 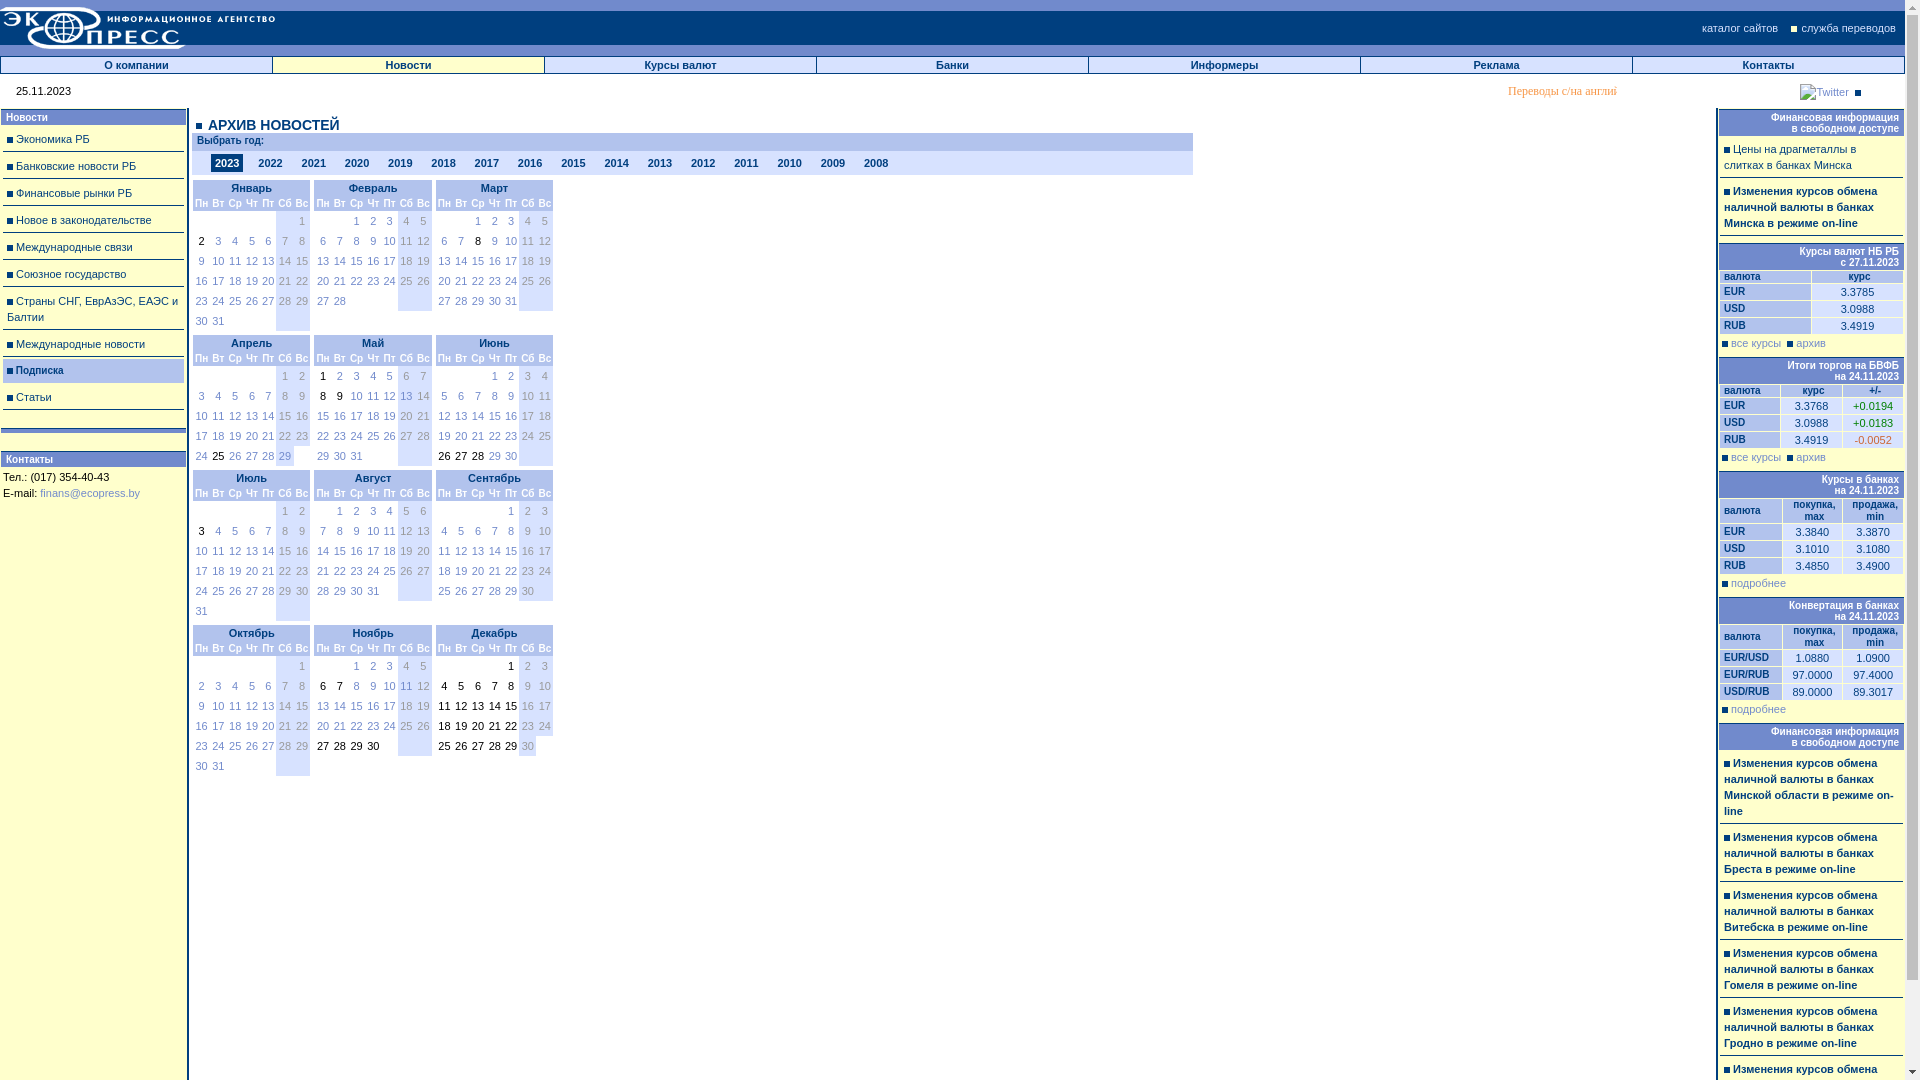 What do you see at coordinates (356, 416) in the screenshot?
I see `17` at bounding box center [356, 416].